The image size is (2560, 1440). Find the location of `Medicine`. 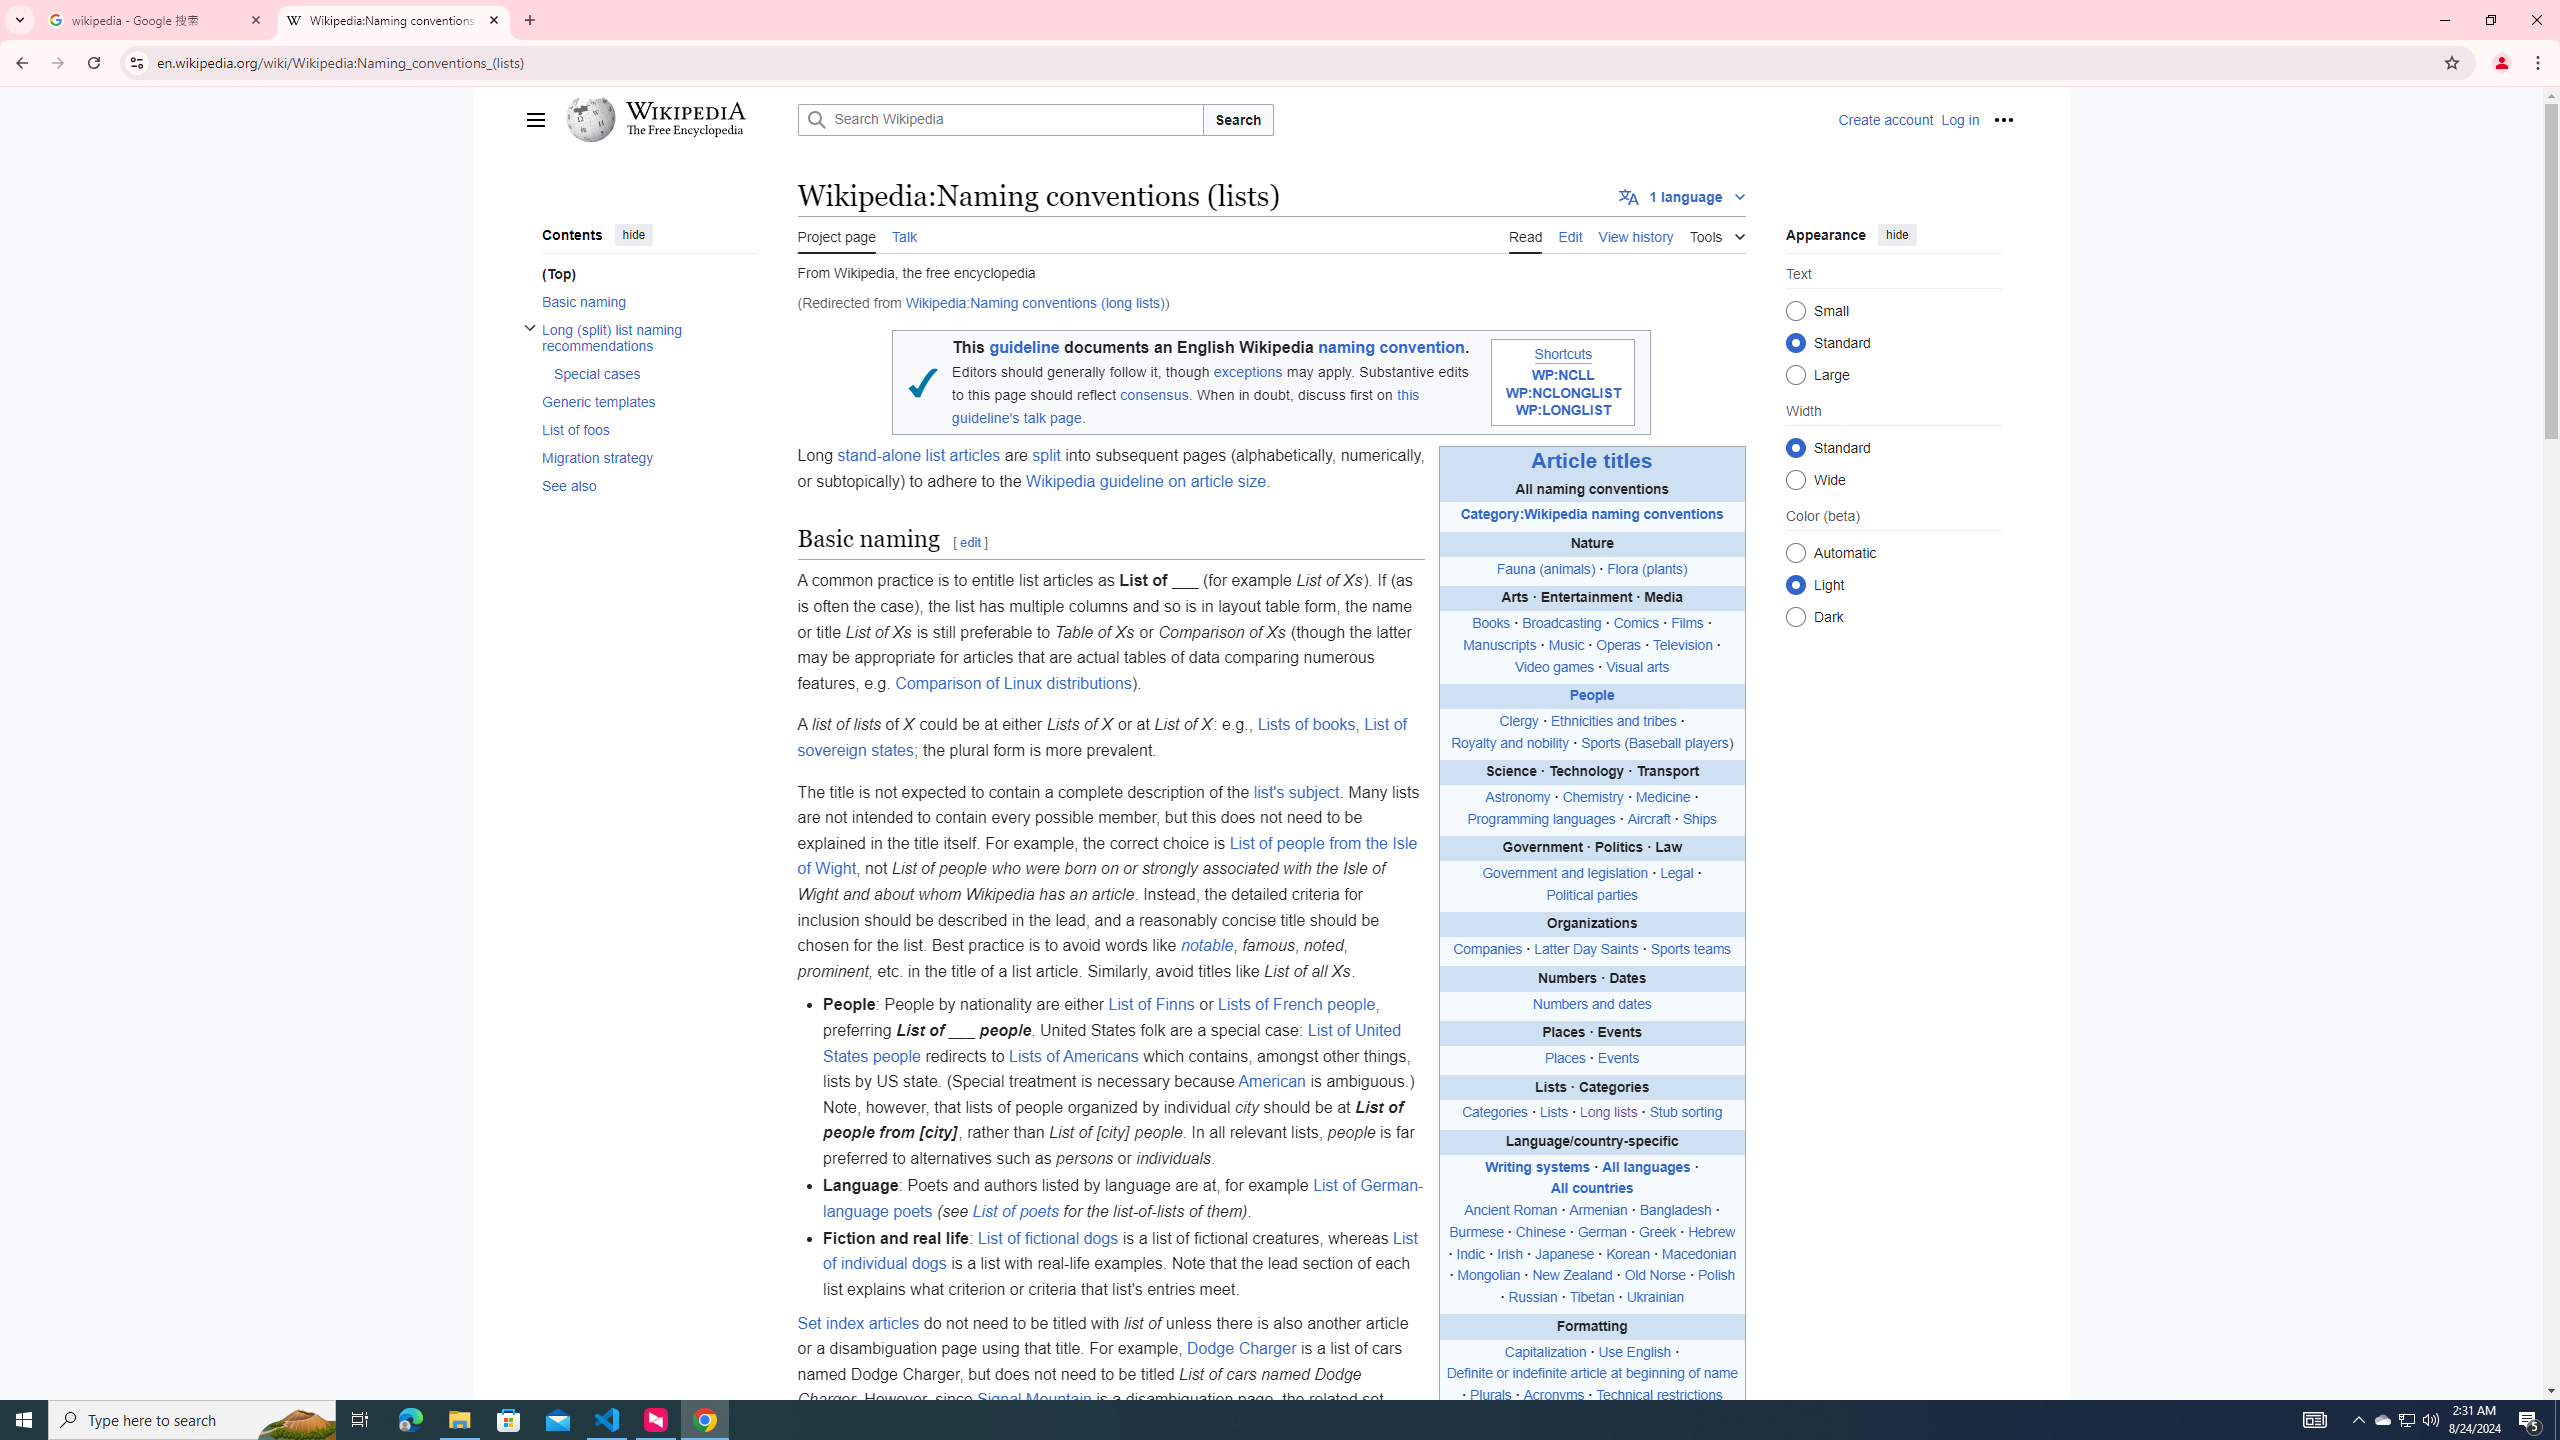

Medicine is located at coordinates (1664, 798).